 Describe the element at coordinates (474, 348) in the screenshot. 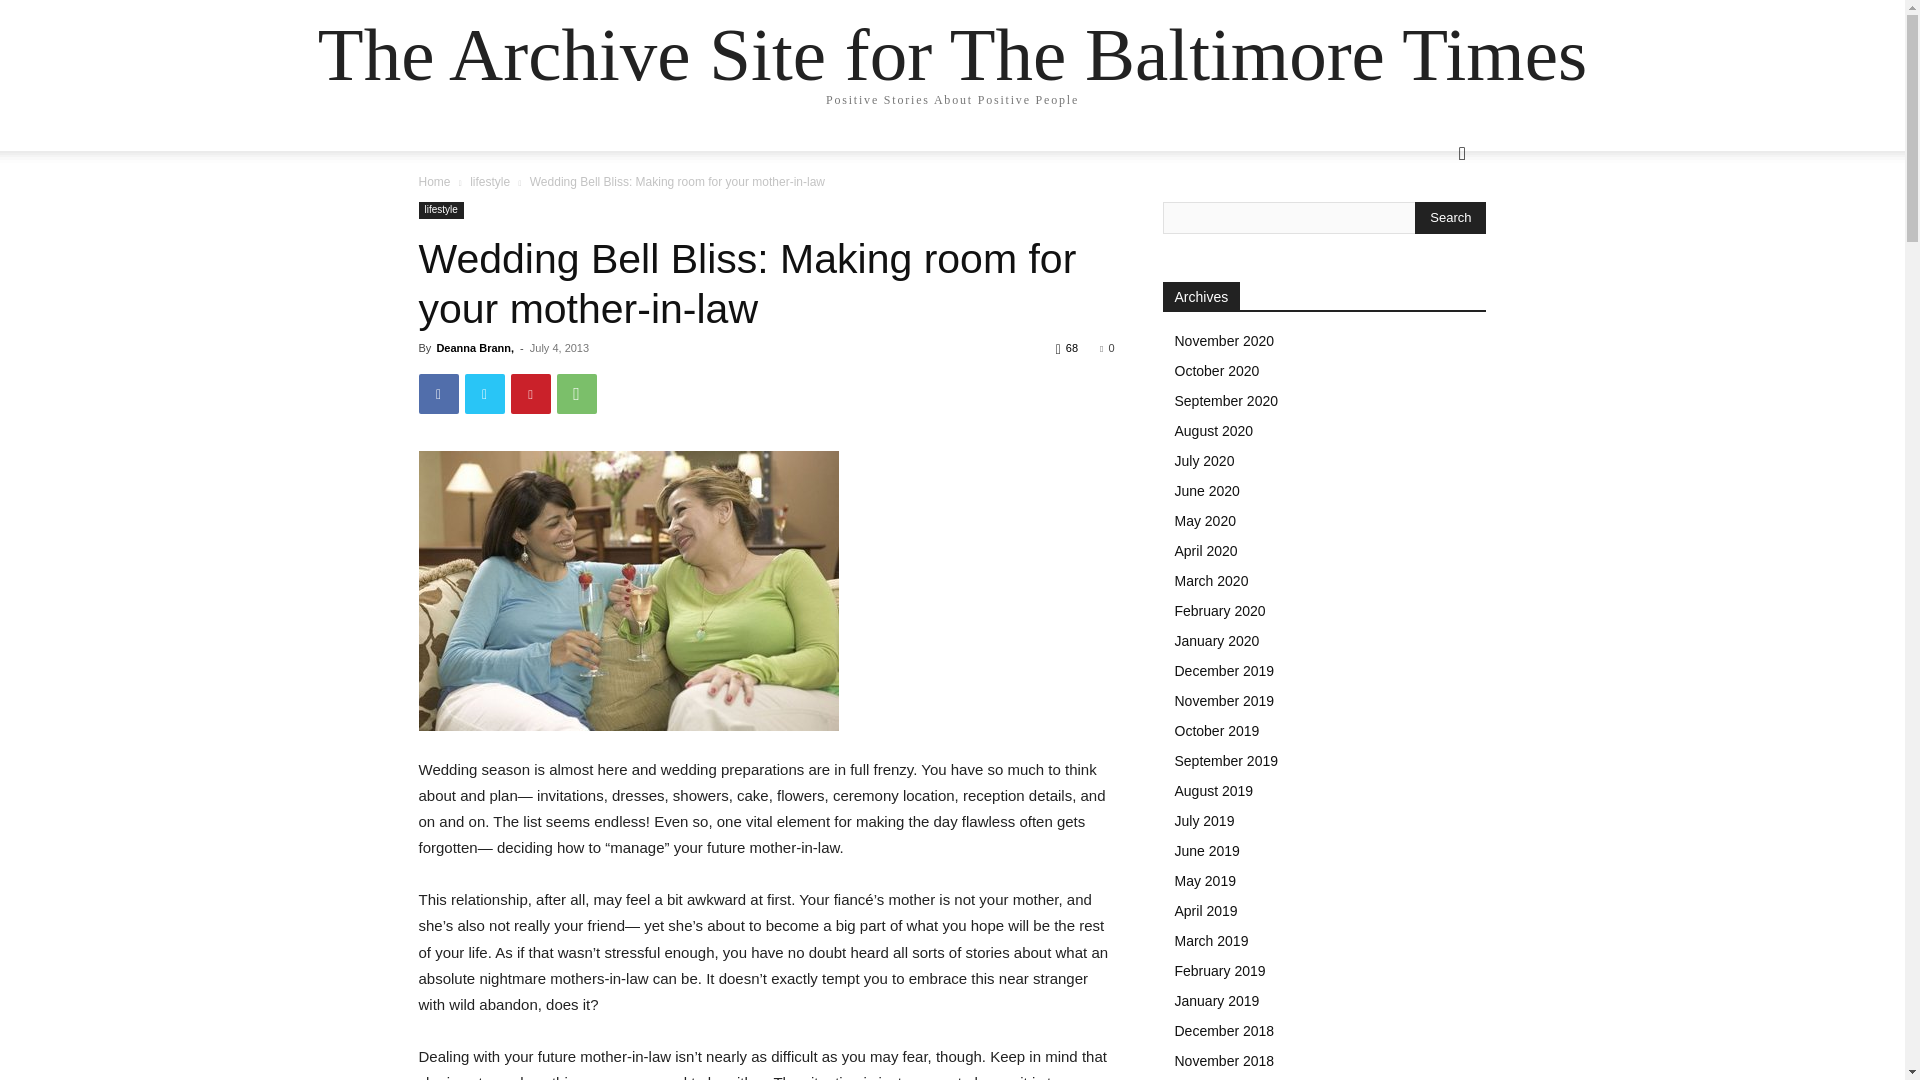

I see `Deanna Brann,` at that location.